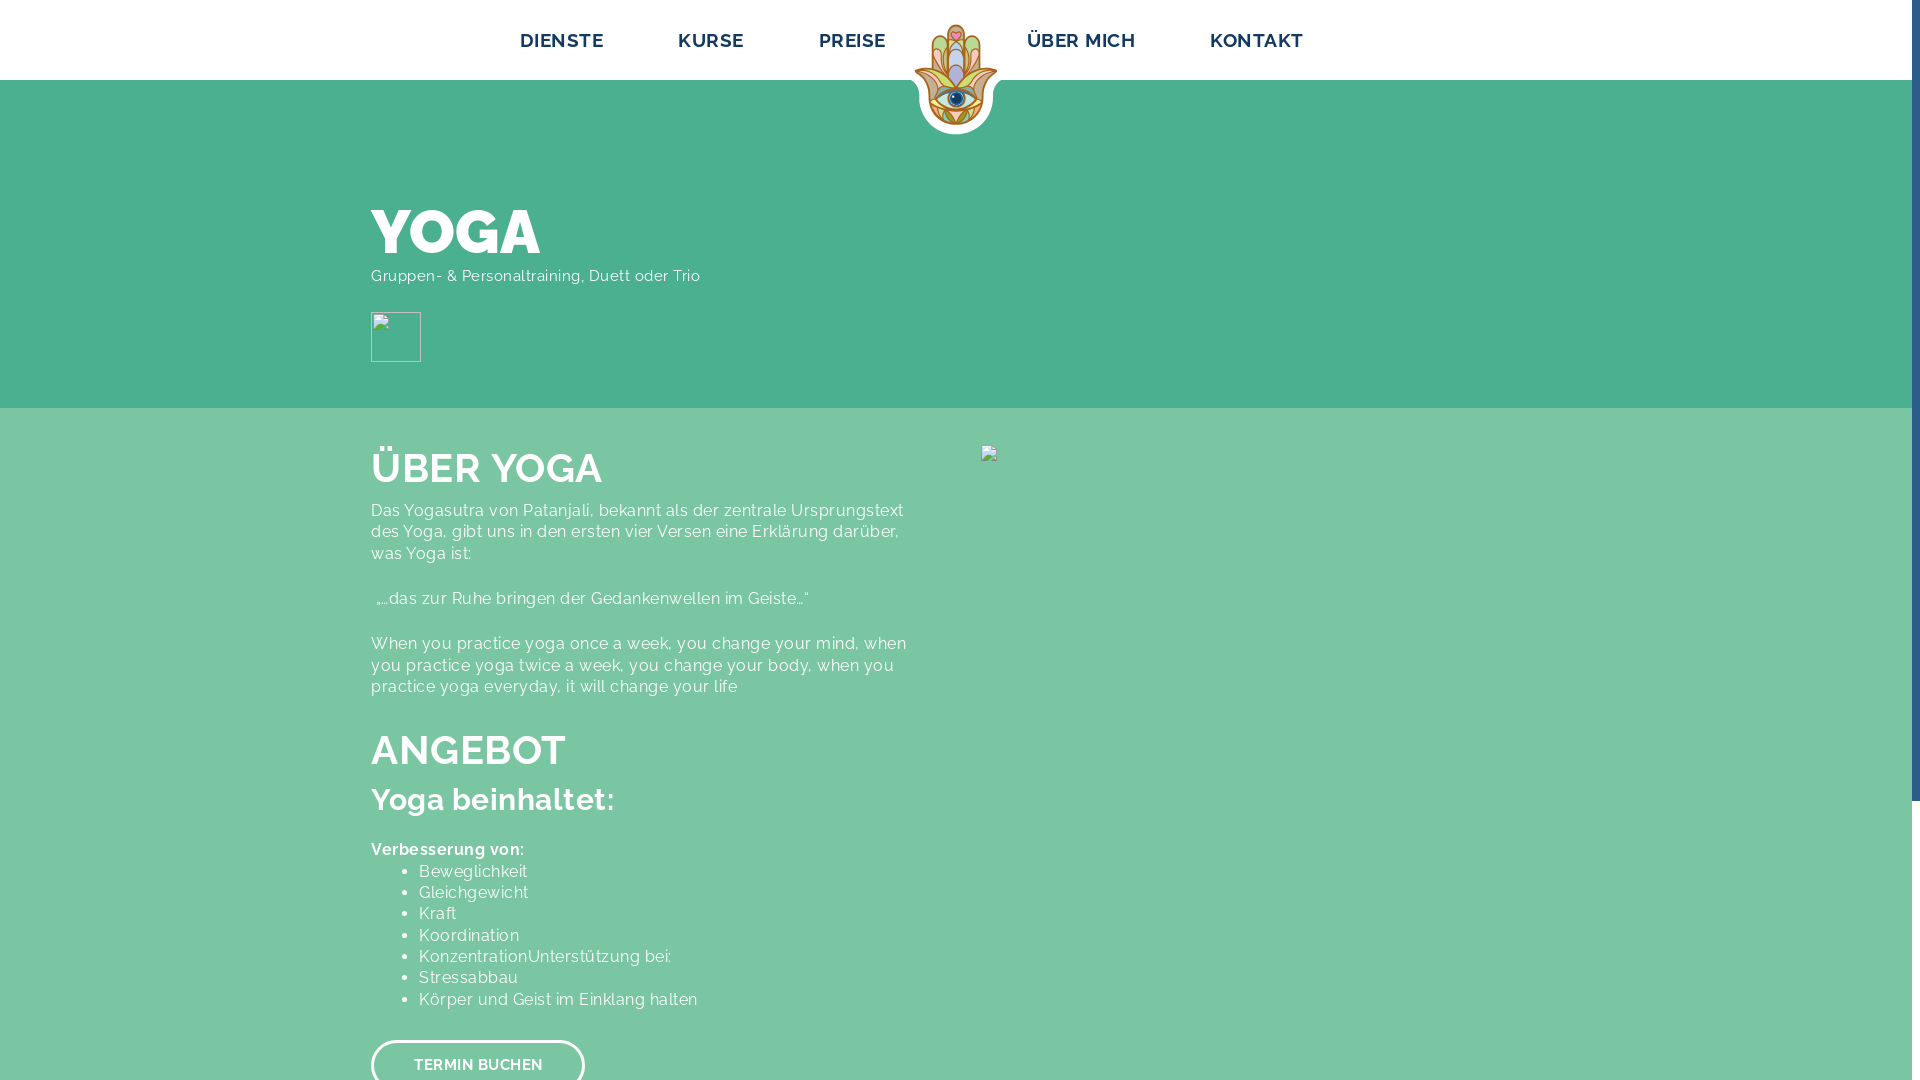 This screenshot has height=1080, width=1920. What do you see at coordinates (562, 42) in the screenshot?
I see `DIENSTE` at bounding box center [562, 42].